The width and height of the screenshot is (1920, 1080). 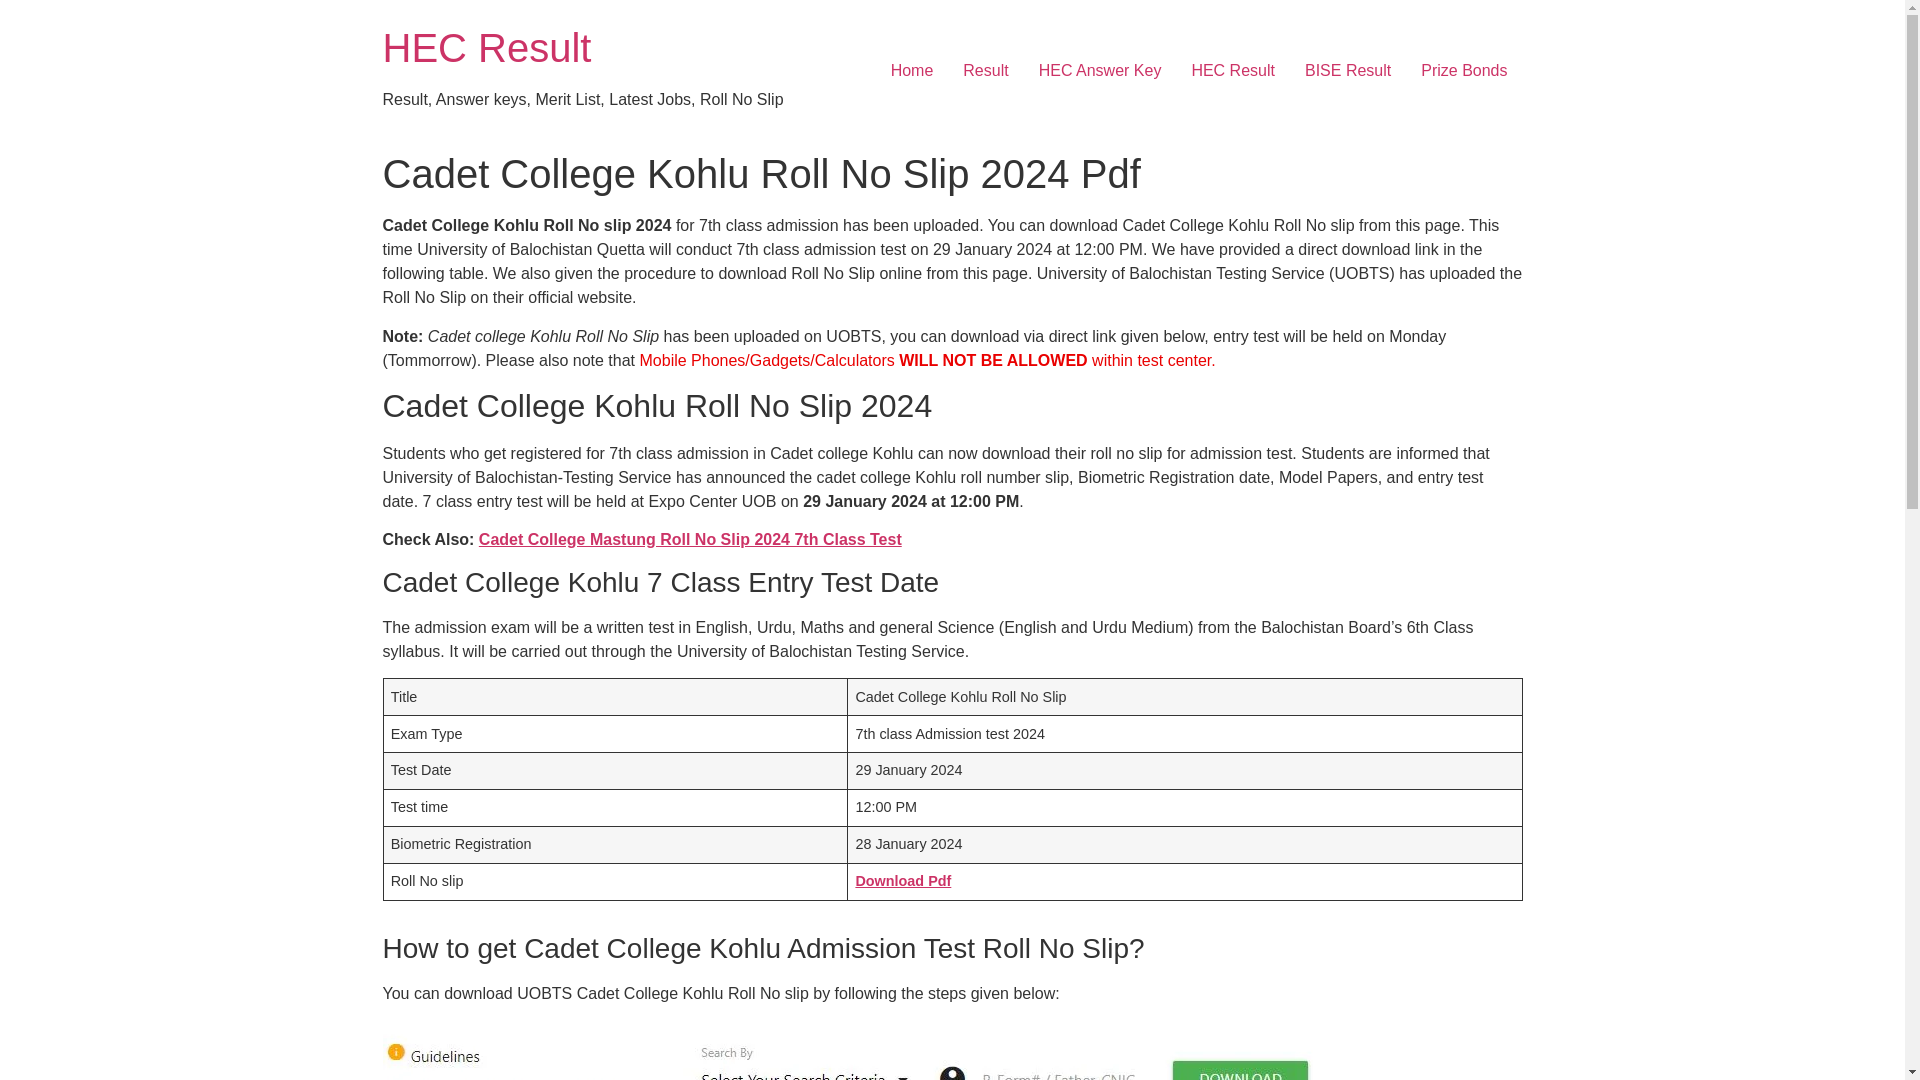 I want to click on HEC Answer Key, so click(x=1100, y=70).